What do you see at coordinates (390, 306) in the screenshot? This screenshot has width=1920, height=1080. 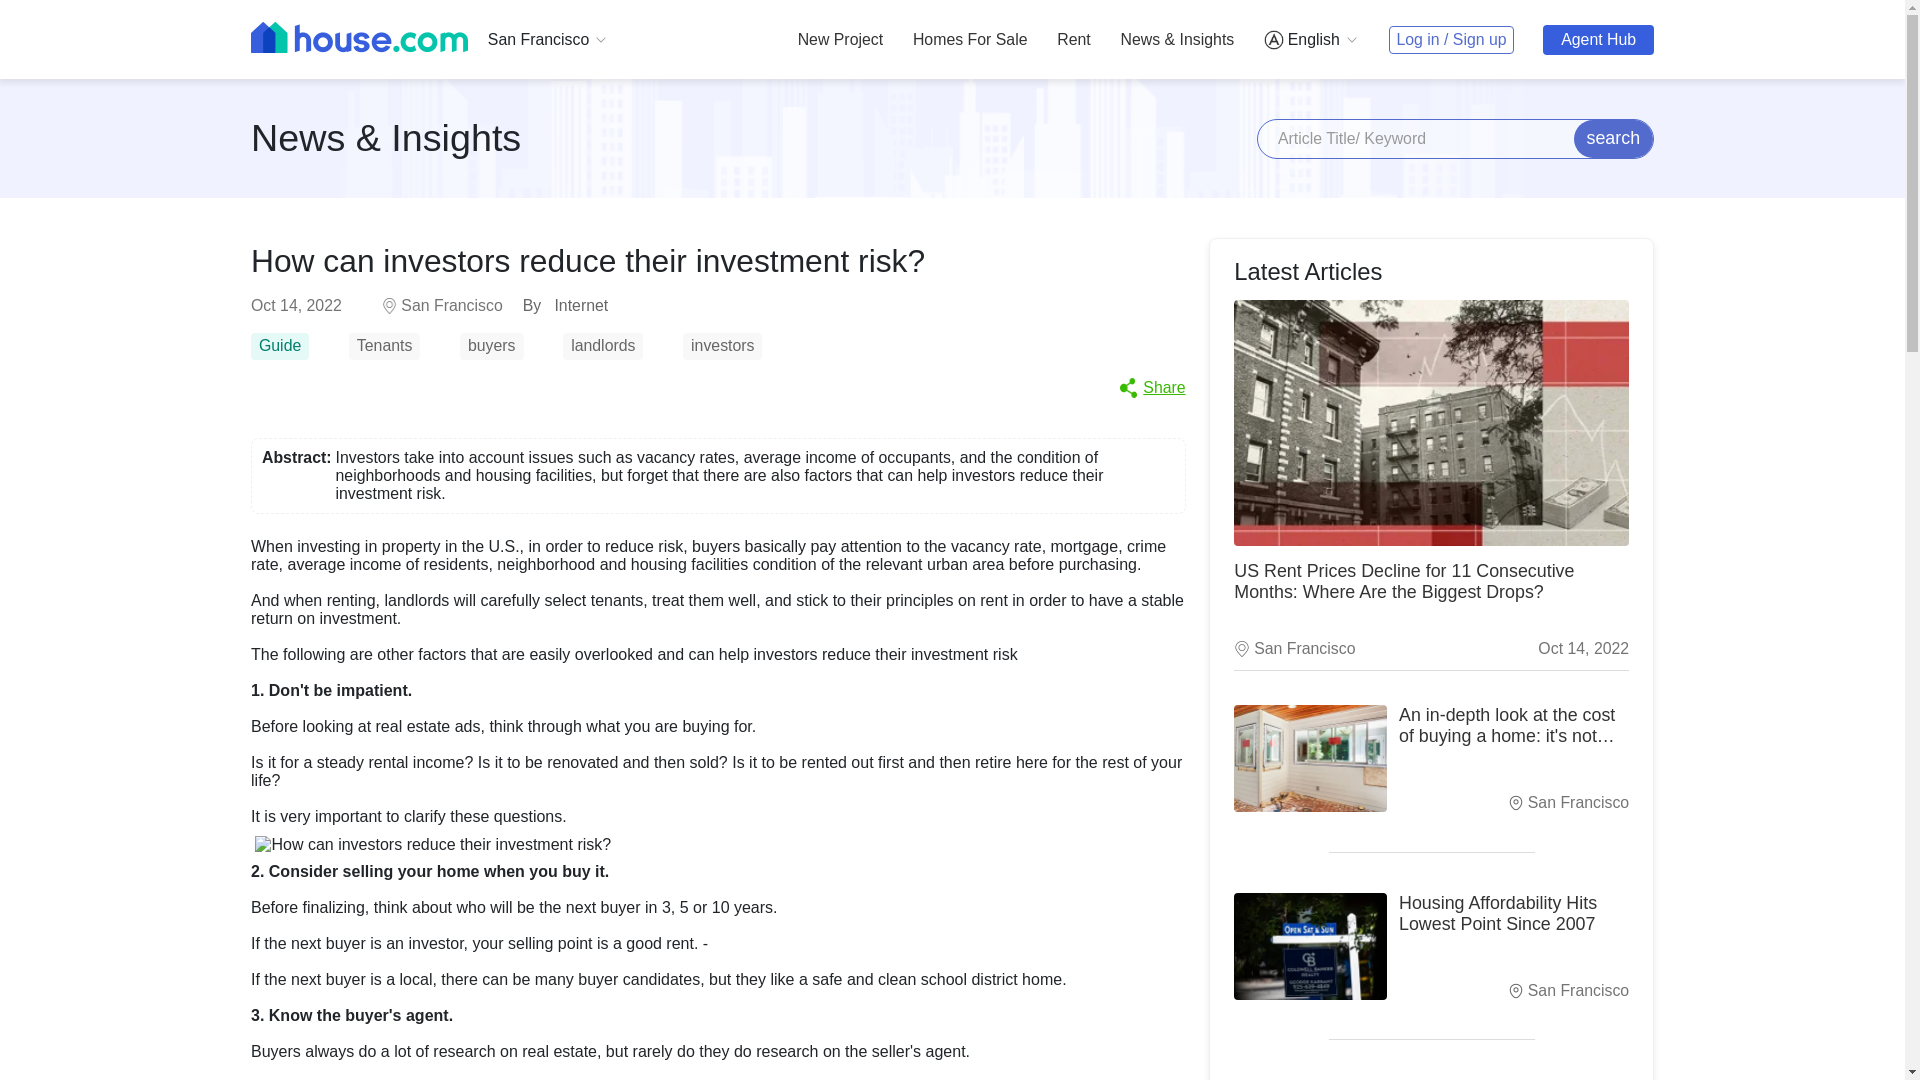 I see `How can investors reduce their investment risk?` at bounding box center [390, 306].